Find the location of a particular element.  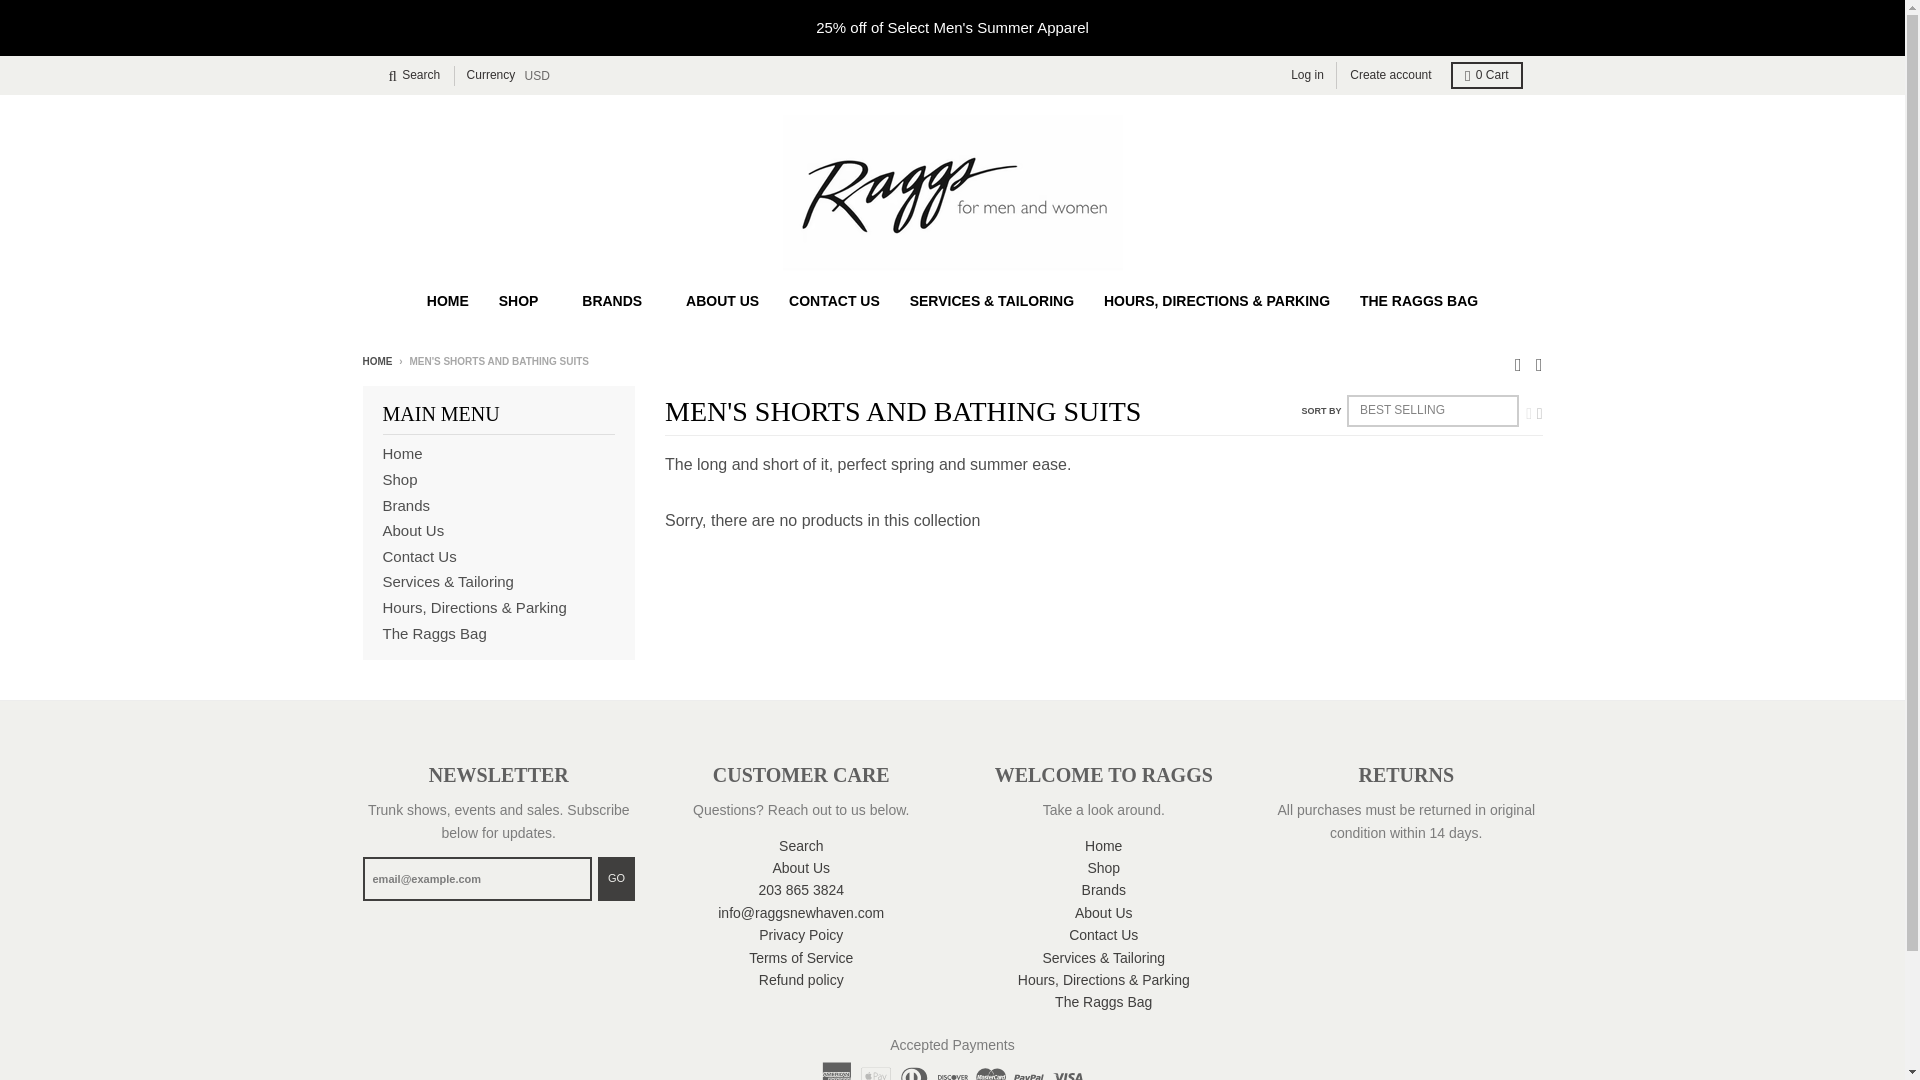

HOME is located at coordinates (448, 300).